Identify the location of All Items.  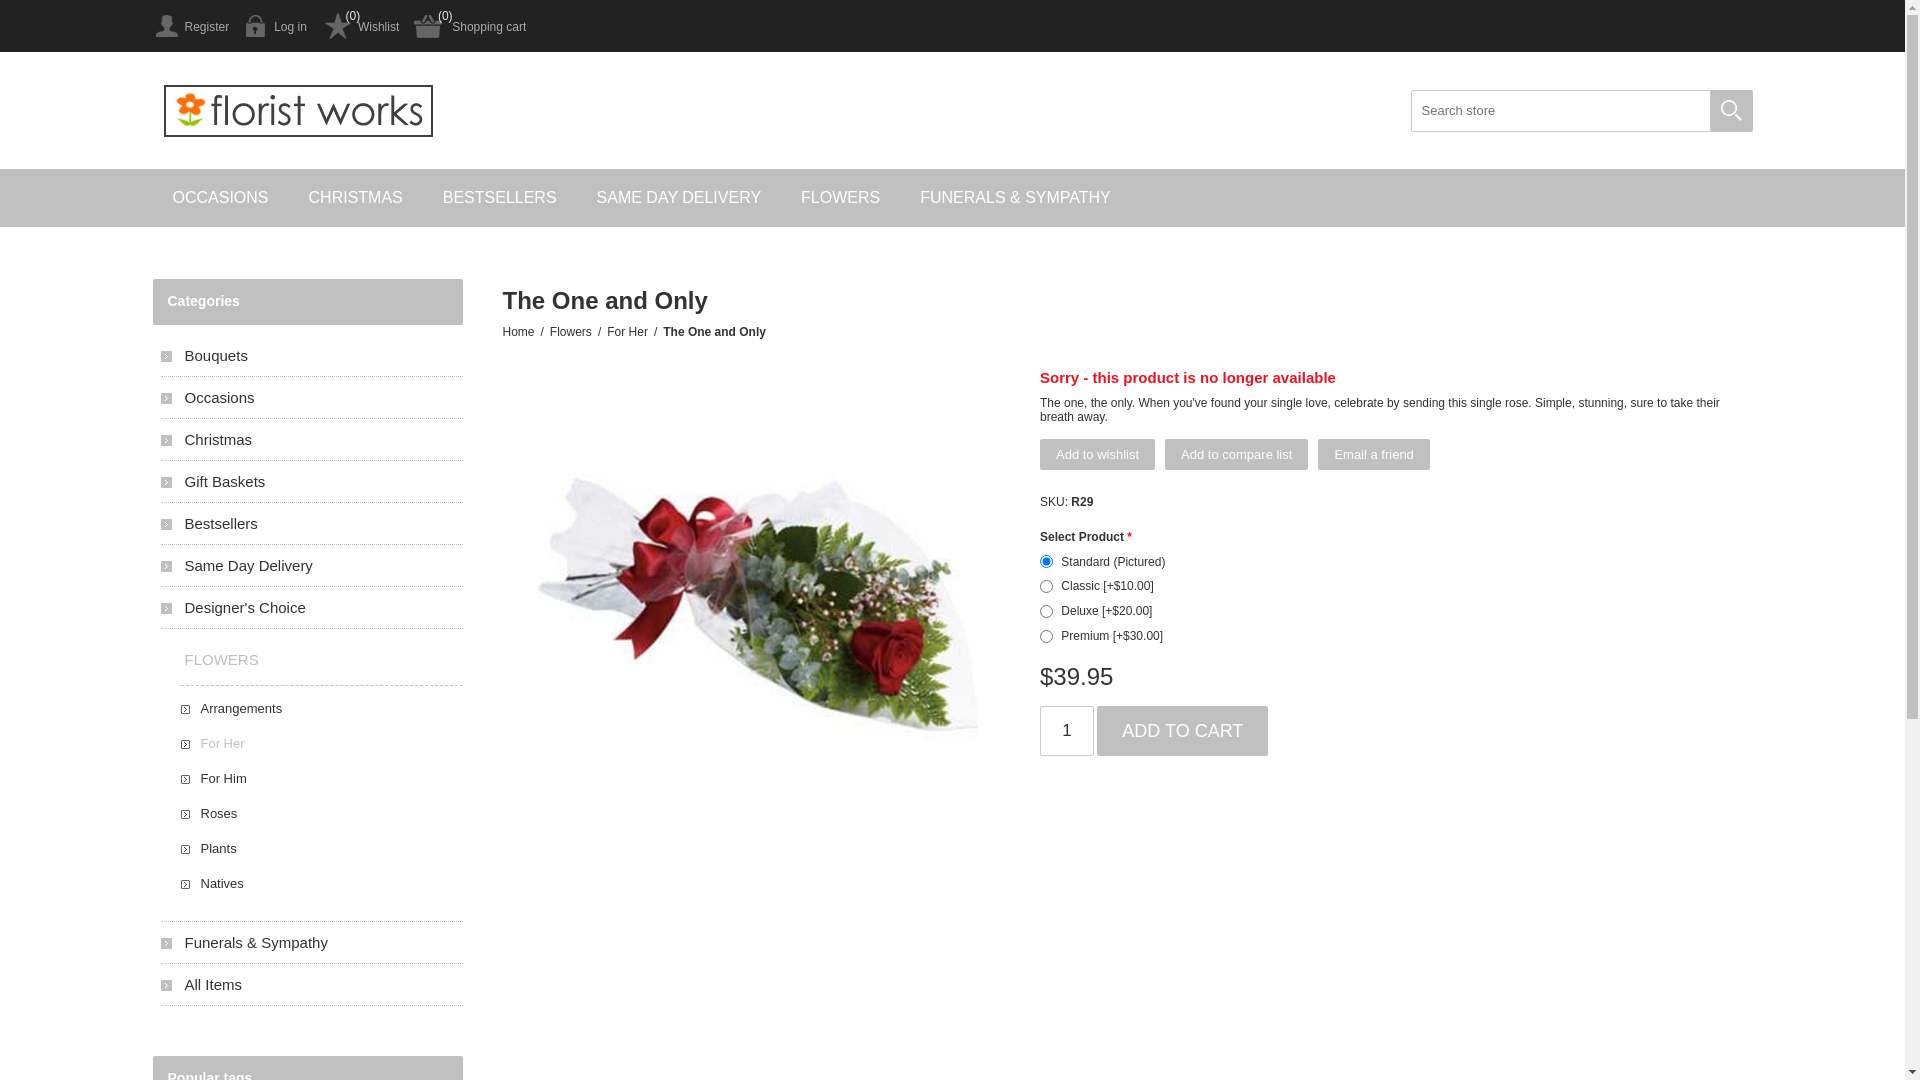
(311, 984).